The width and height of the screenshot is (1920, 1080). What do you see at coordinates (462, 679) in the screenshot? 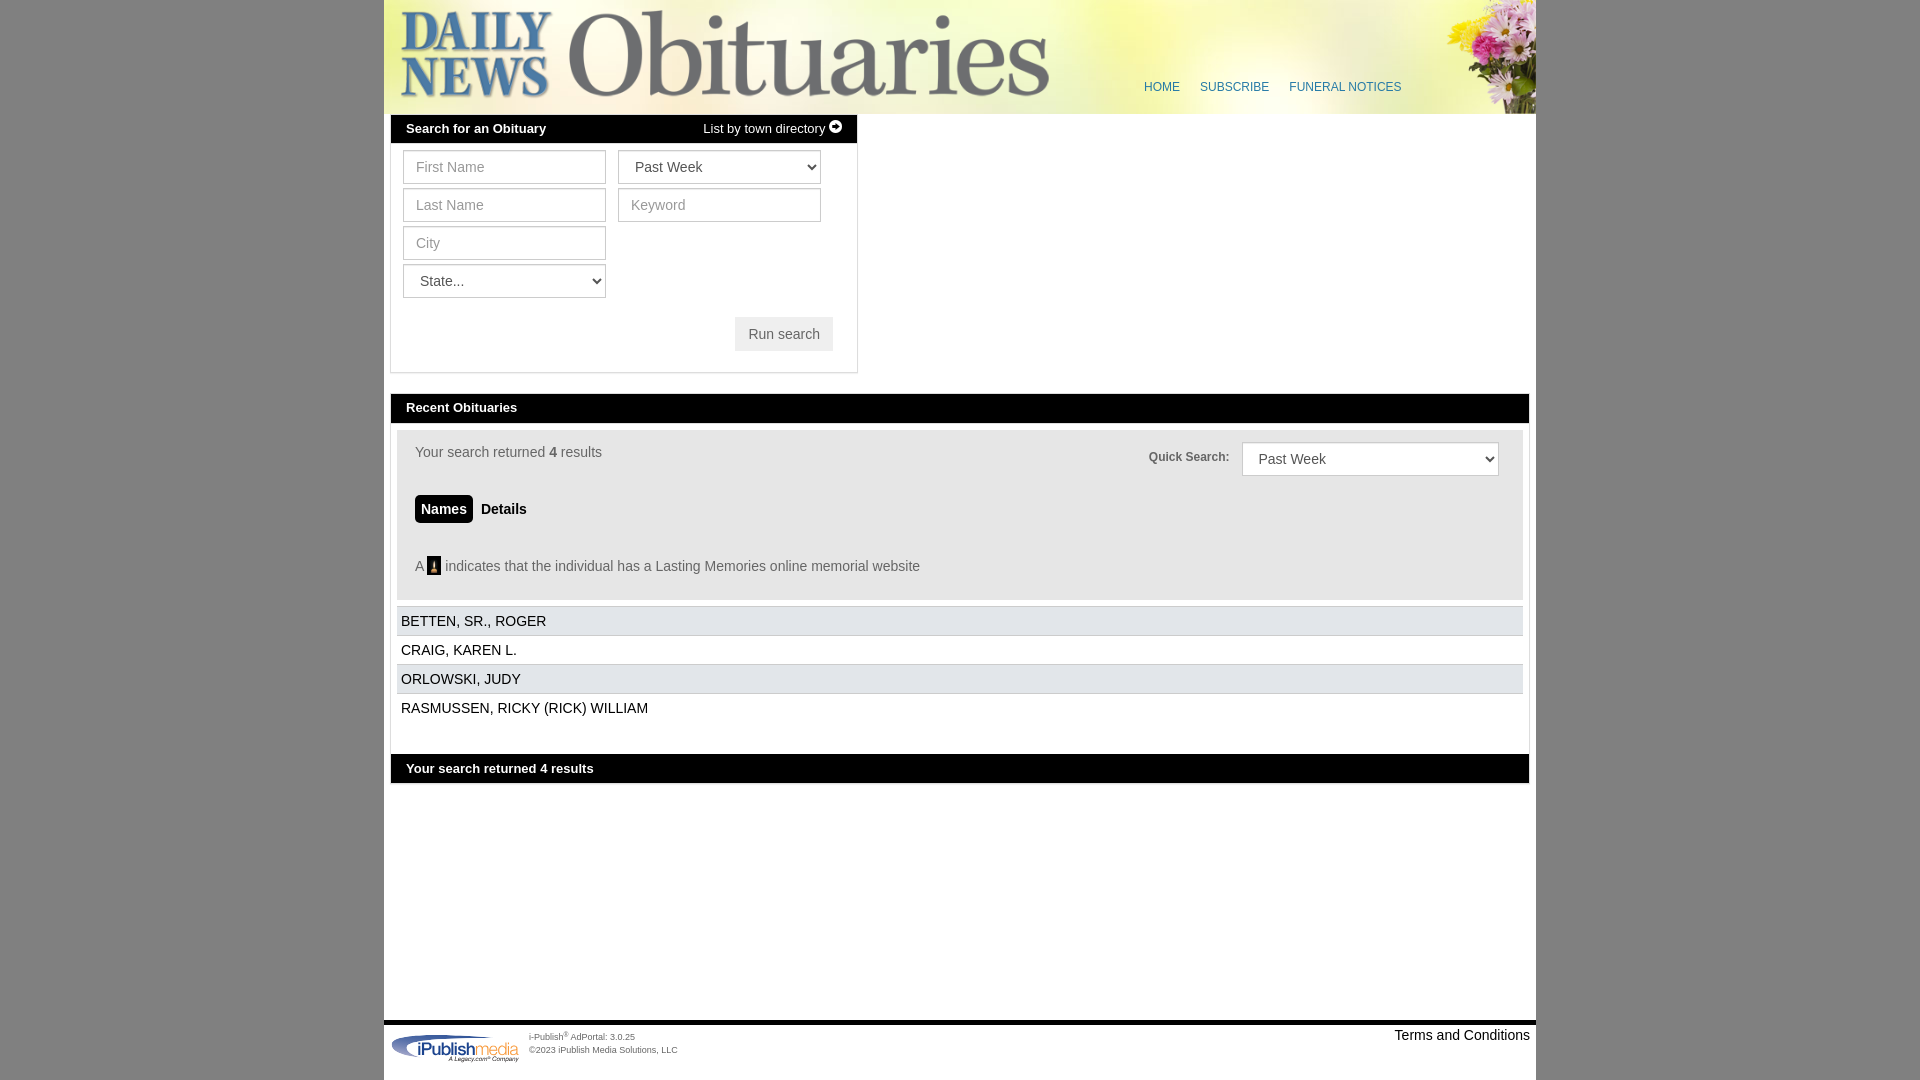
I see `ORLOWSKI, JUDY ` at bounding box center [462, 679].